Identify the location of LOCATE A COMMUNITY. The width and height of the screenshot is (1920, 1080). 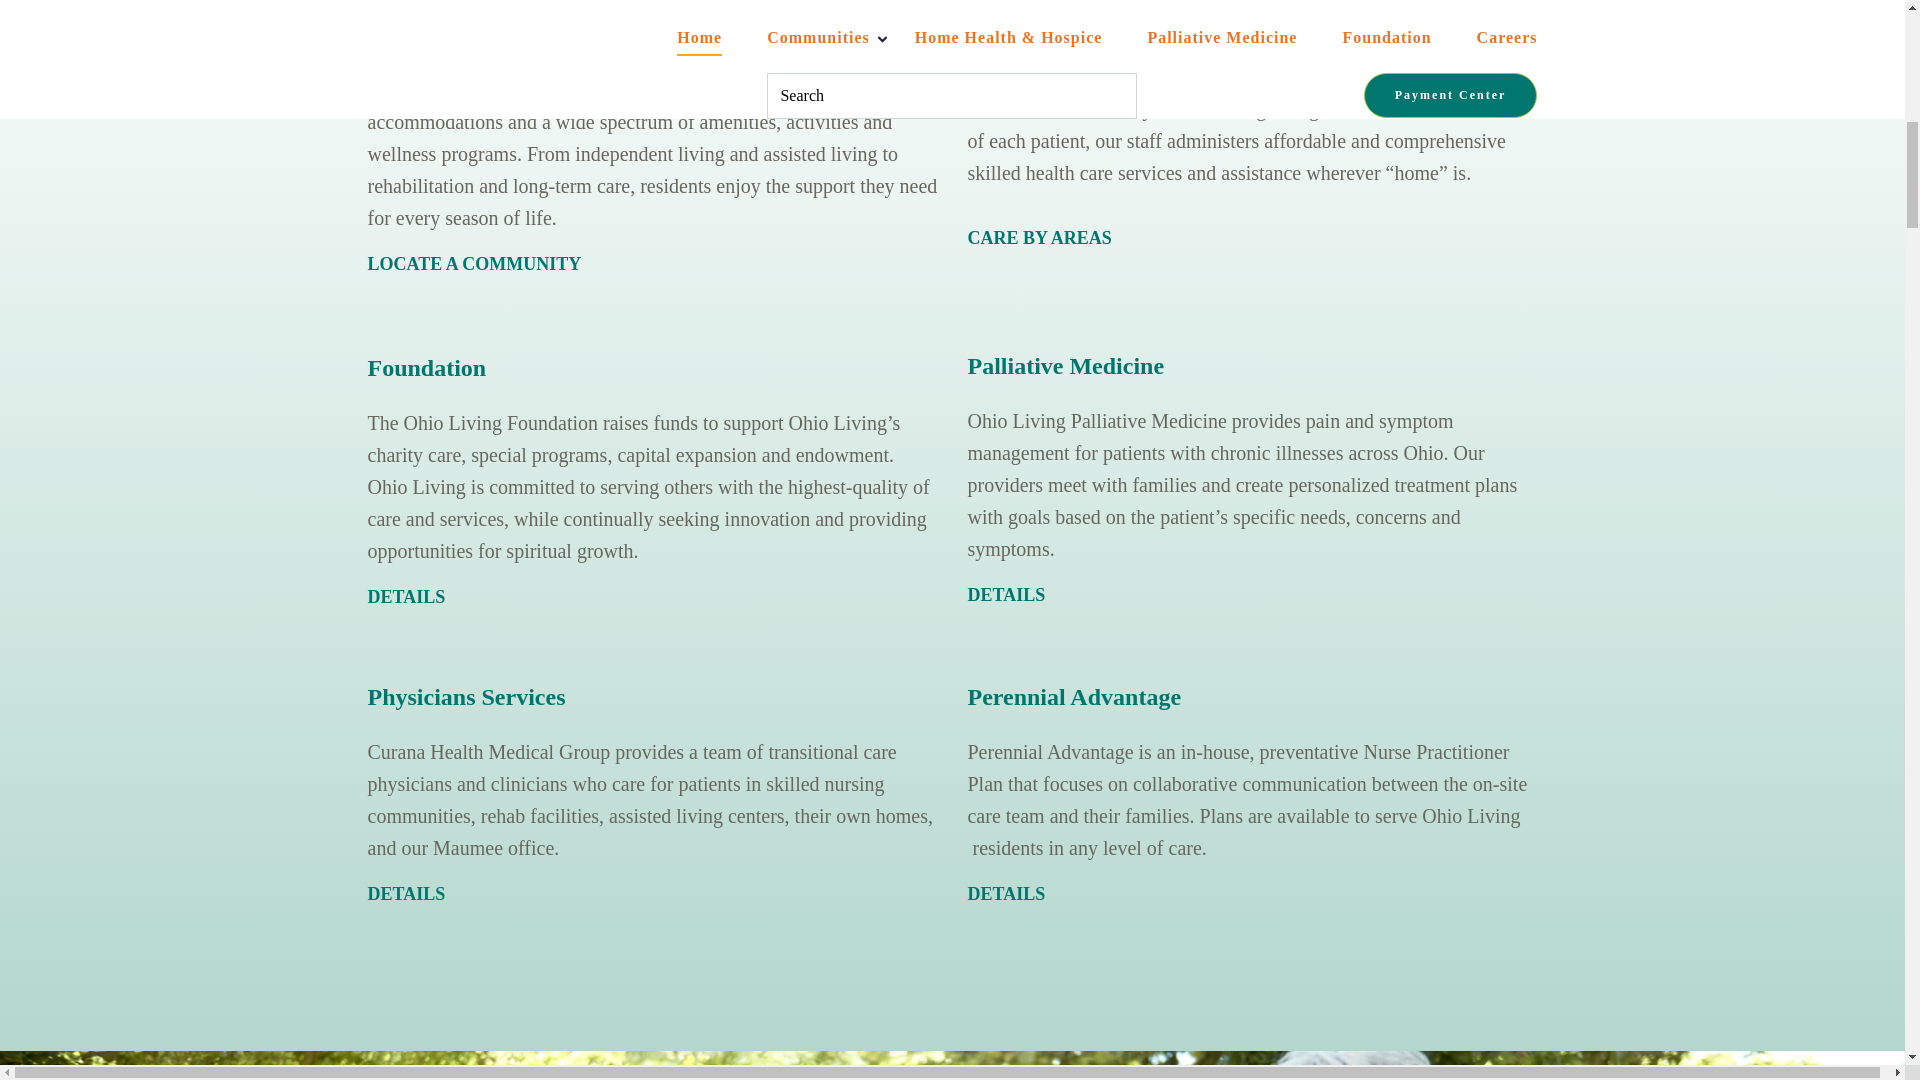
(474, 264).